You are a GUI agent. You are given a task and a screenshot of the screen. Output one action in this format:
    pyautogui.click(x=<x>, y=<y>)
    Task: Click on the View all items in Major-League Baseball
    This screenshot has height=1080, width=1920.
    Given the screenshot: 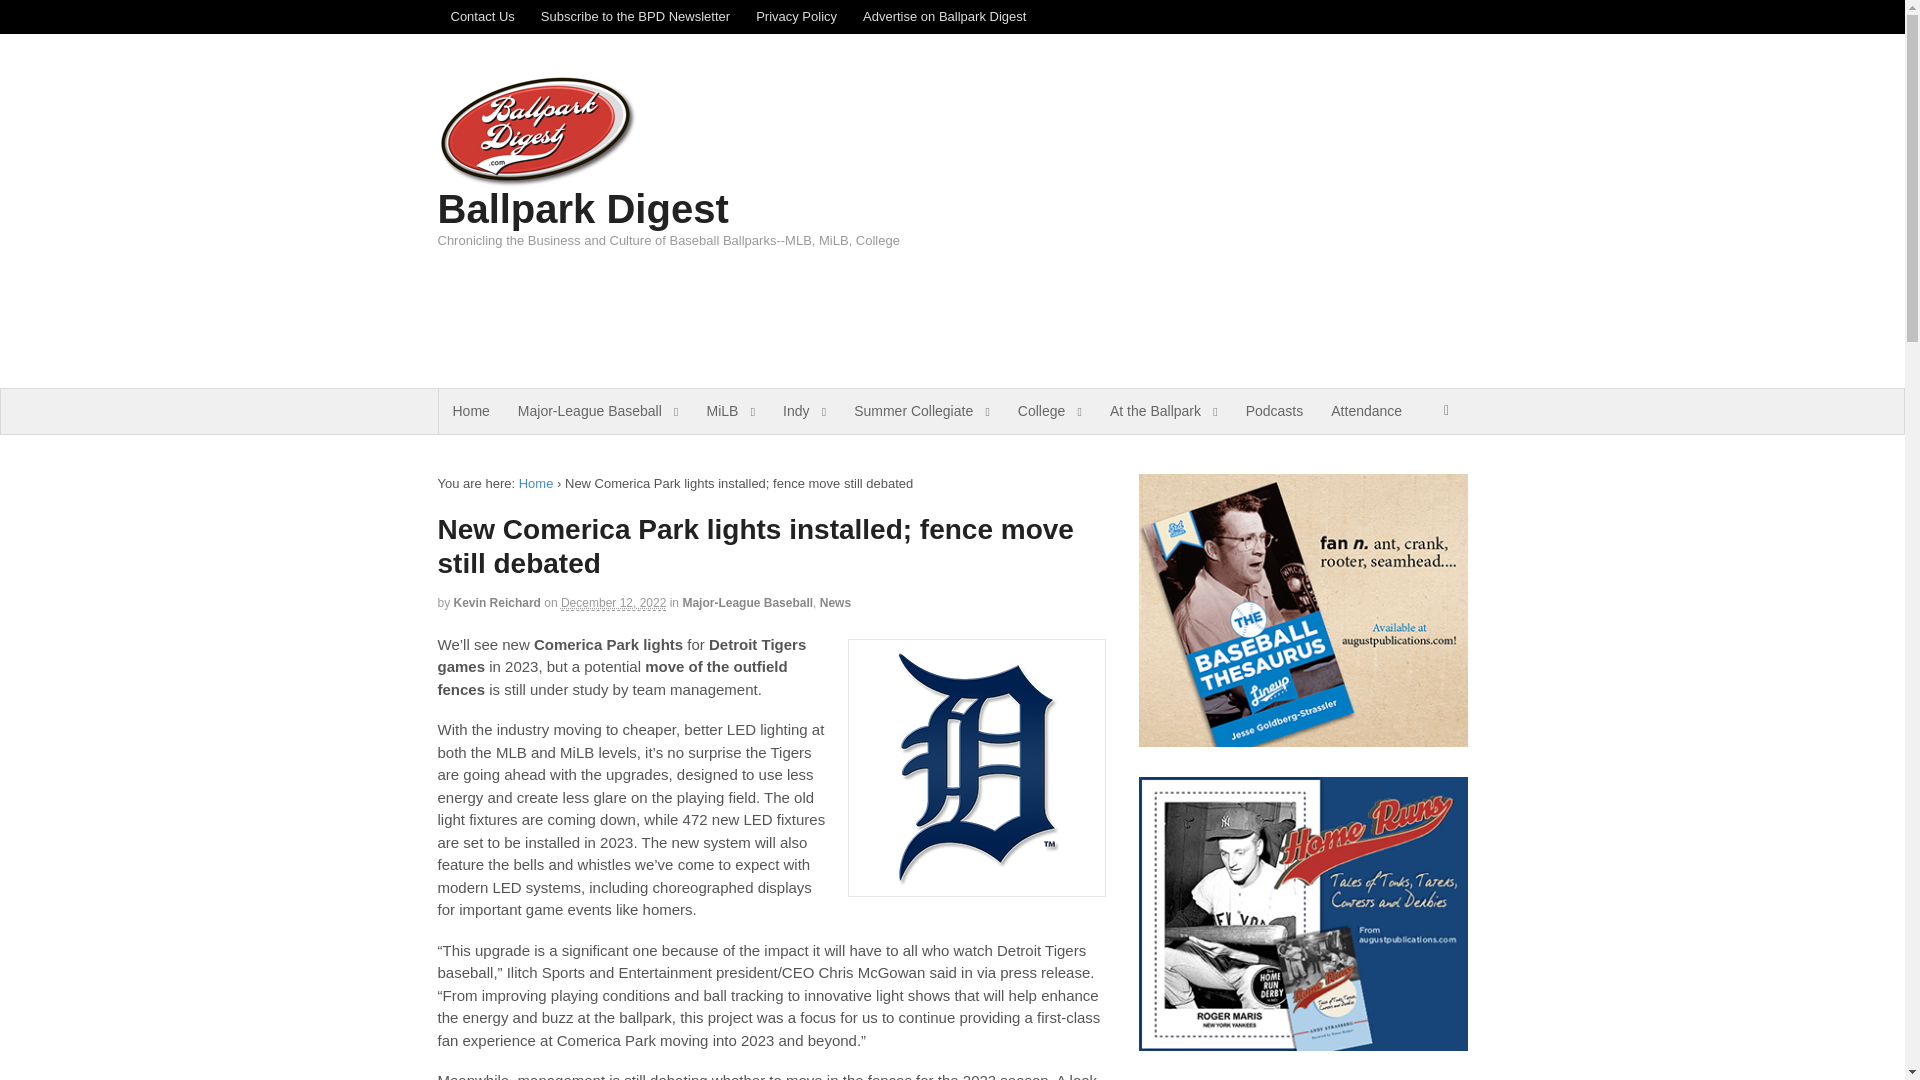 What is the action you would take?
    pyautogui.click(x=746, y=603)
    